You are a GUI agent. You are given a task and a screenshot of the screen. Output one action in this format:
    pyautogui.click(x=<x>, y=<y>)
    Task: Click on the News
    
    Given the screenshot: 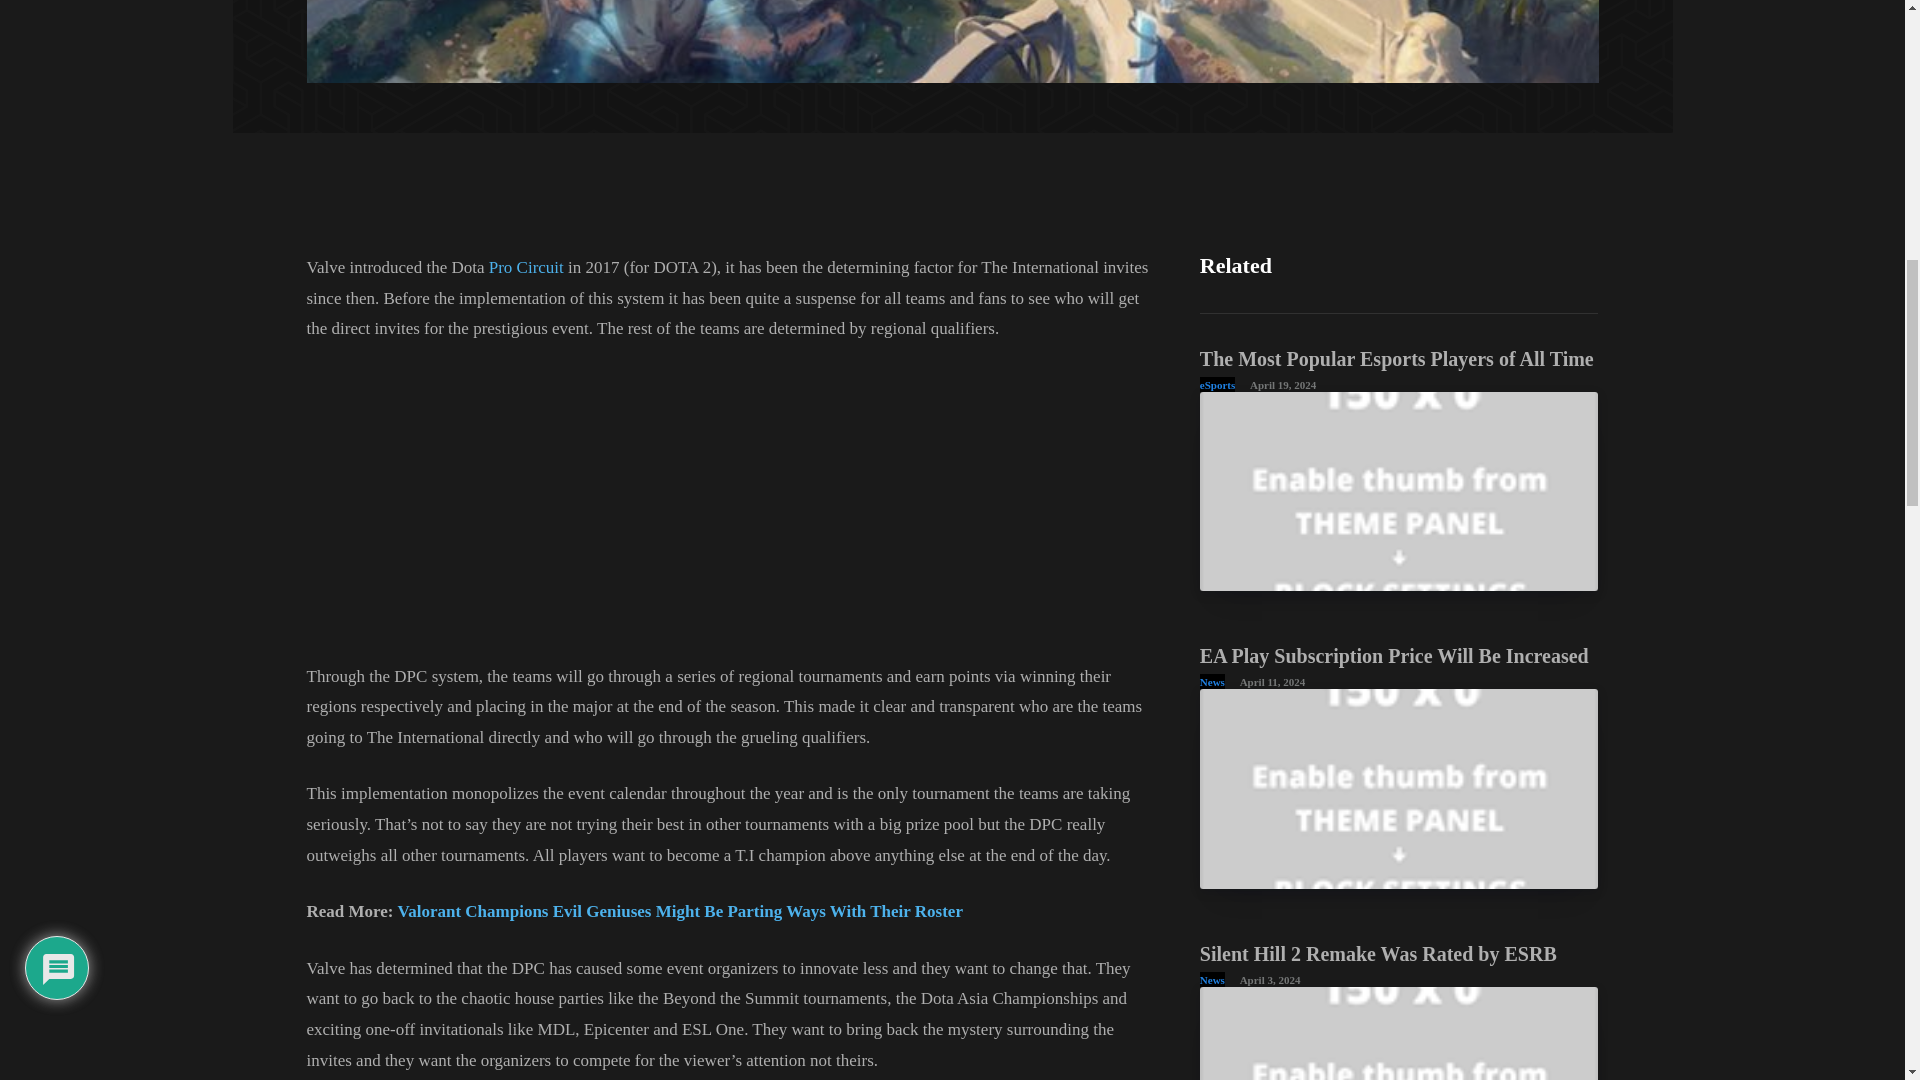 What is the action you would take?
    pyautogui.click(x=1212, y=980)
    